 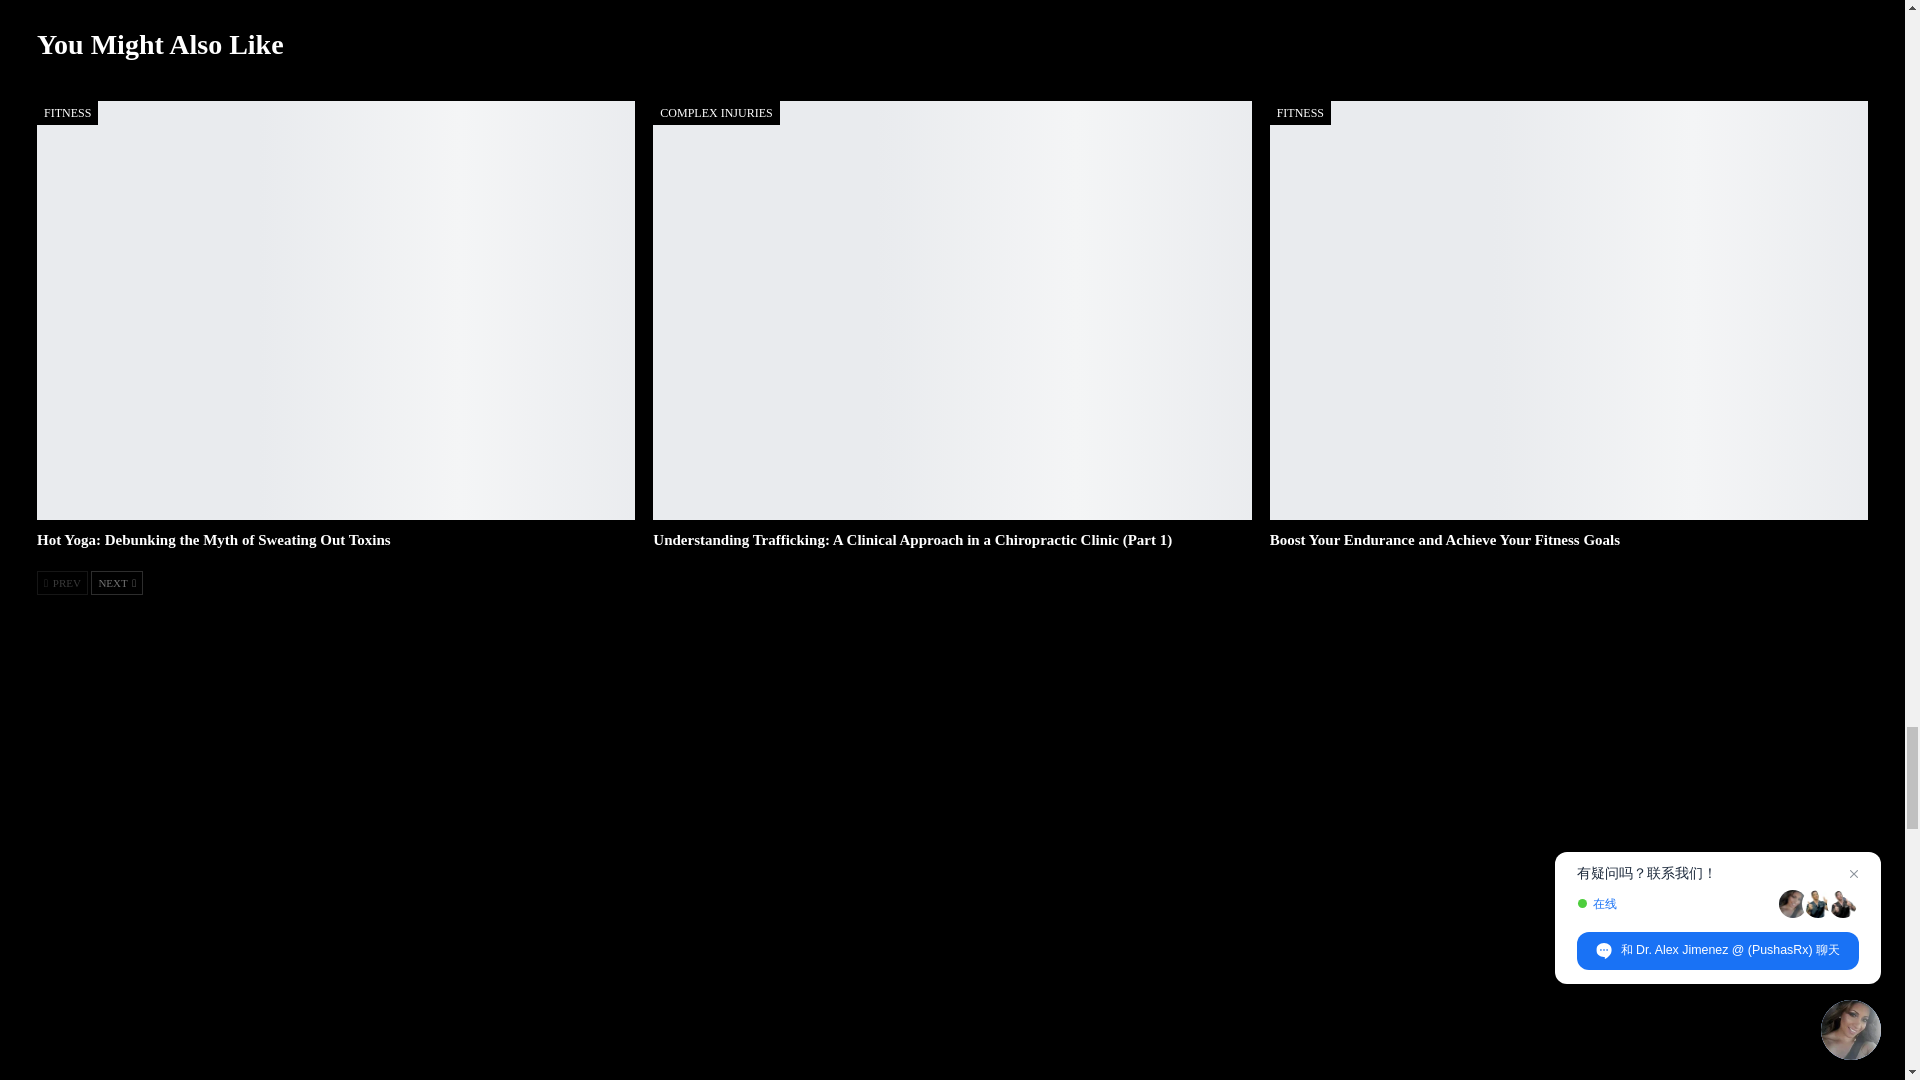 I want to click on Hot Yoga: Debunking the Myth of Sweating Out Toxins, so click(x=214, y=540).